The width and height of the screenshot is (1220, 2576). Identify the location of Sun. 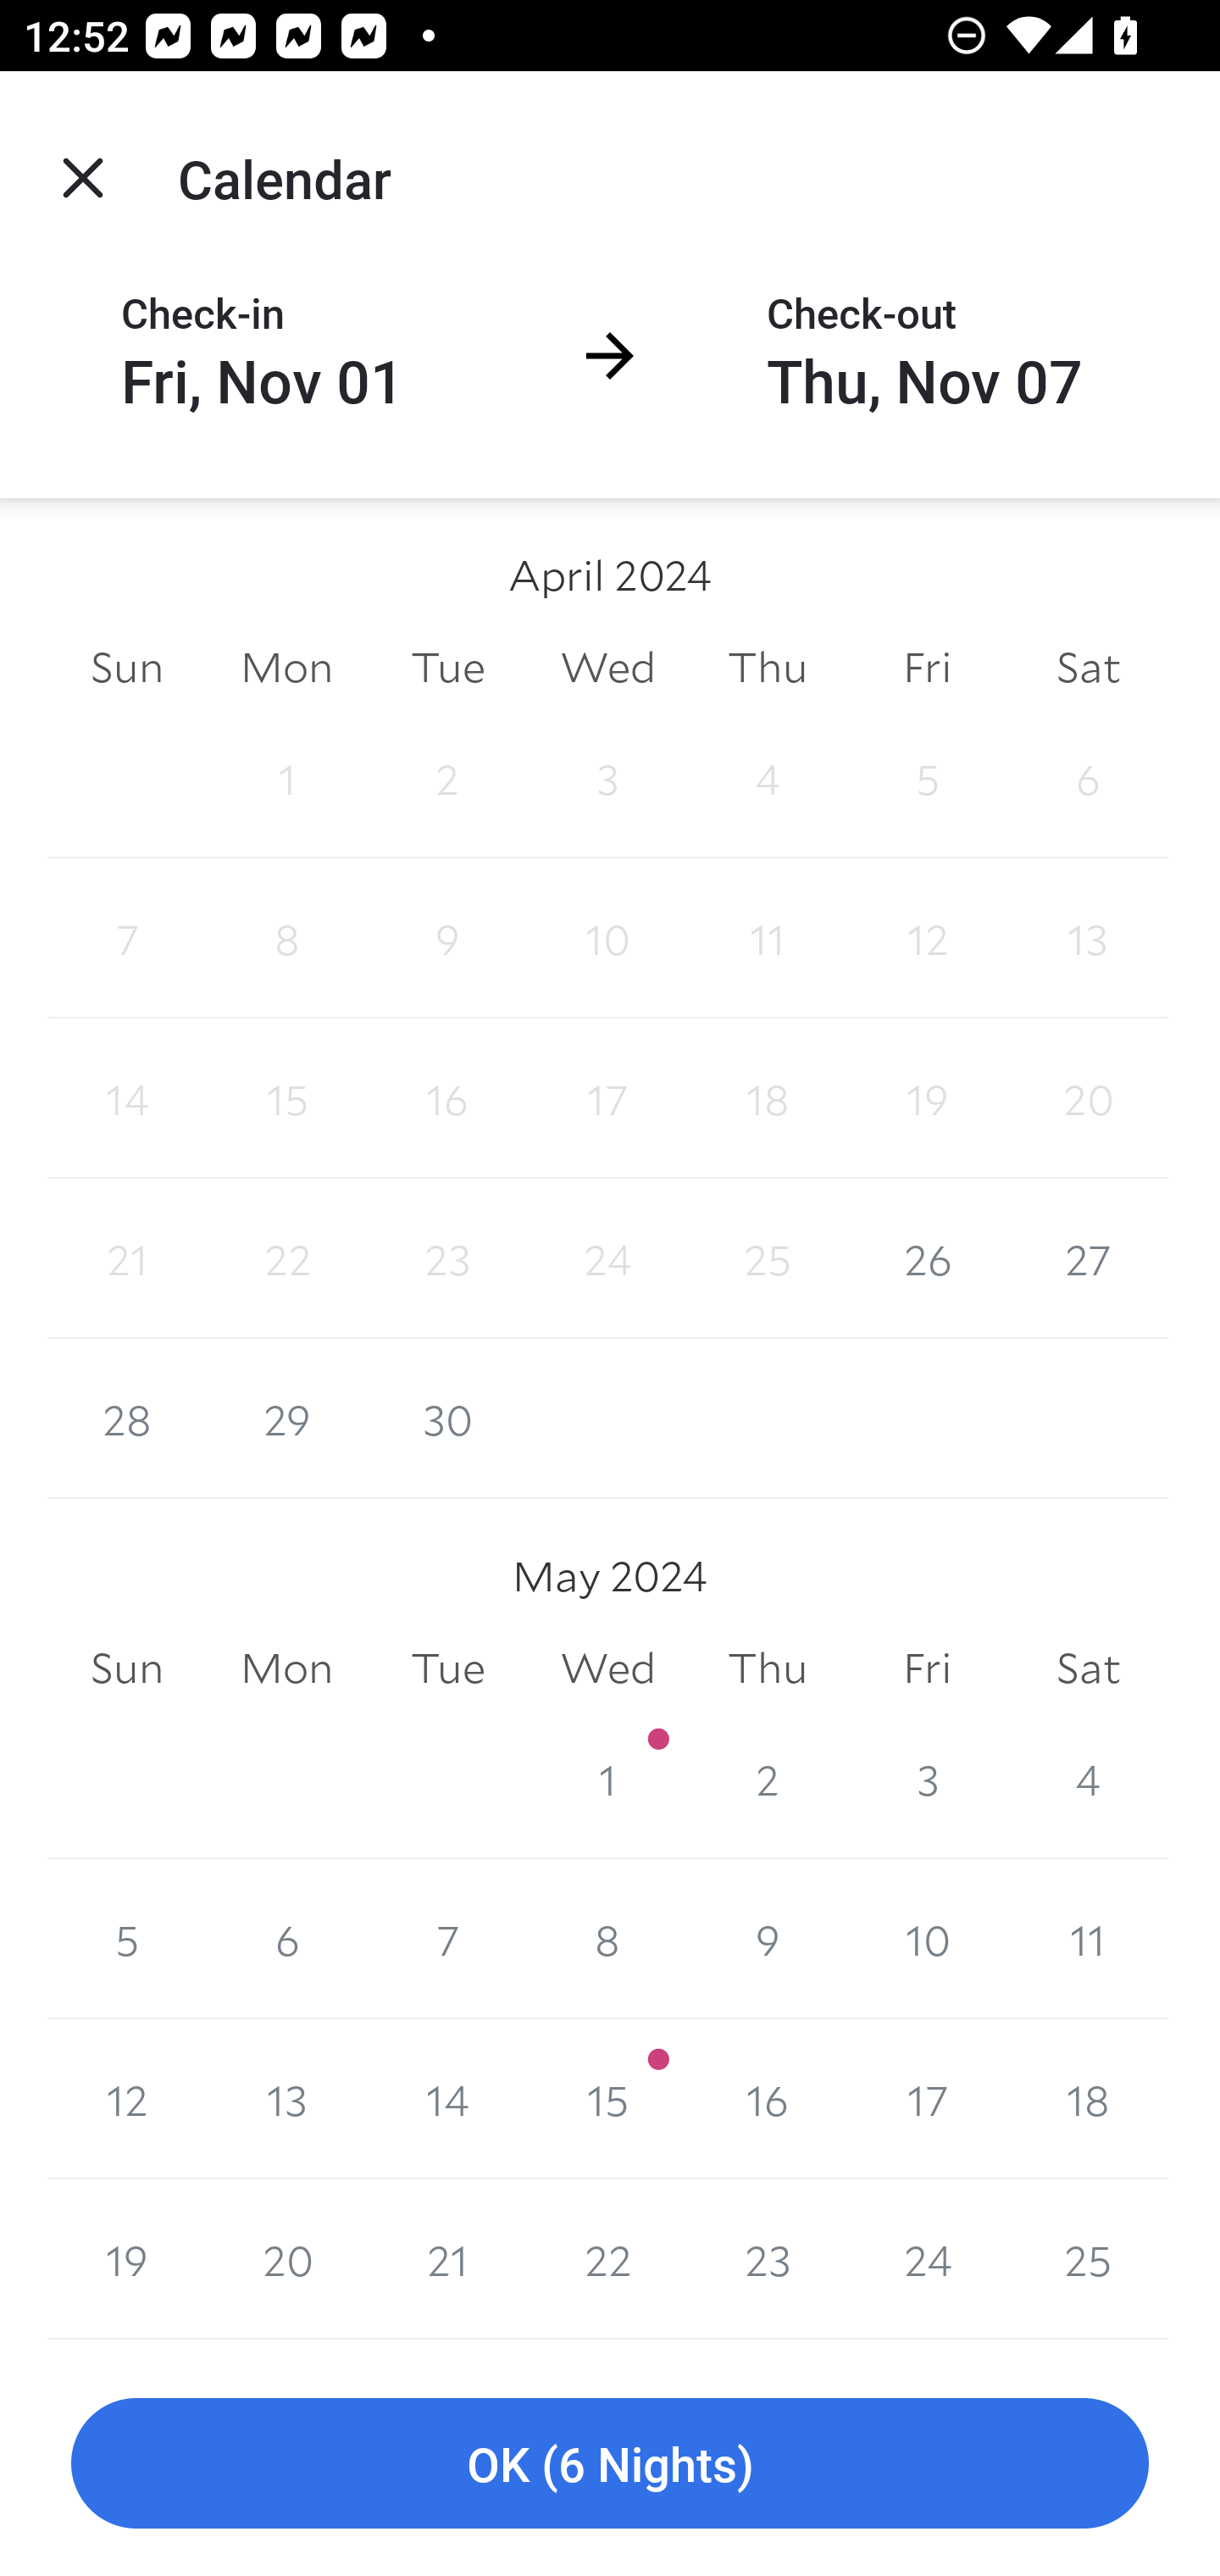
(127, 1669).